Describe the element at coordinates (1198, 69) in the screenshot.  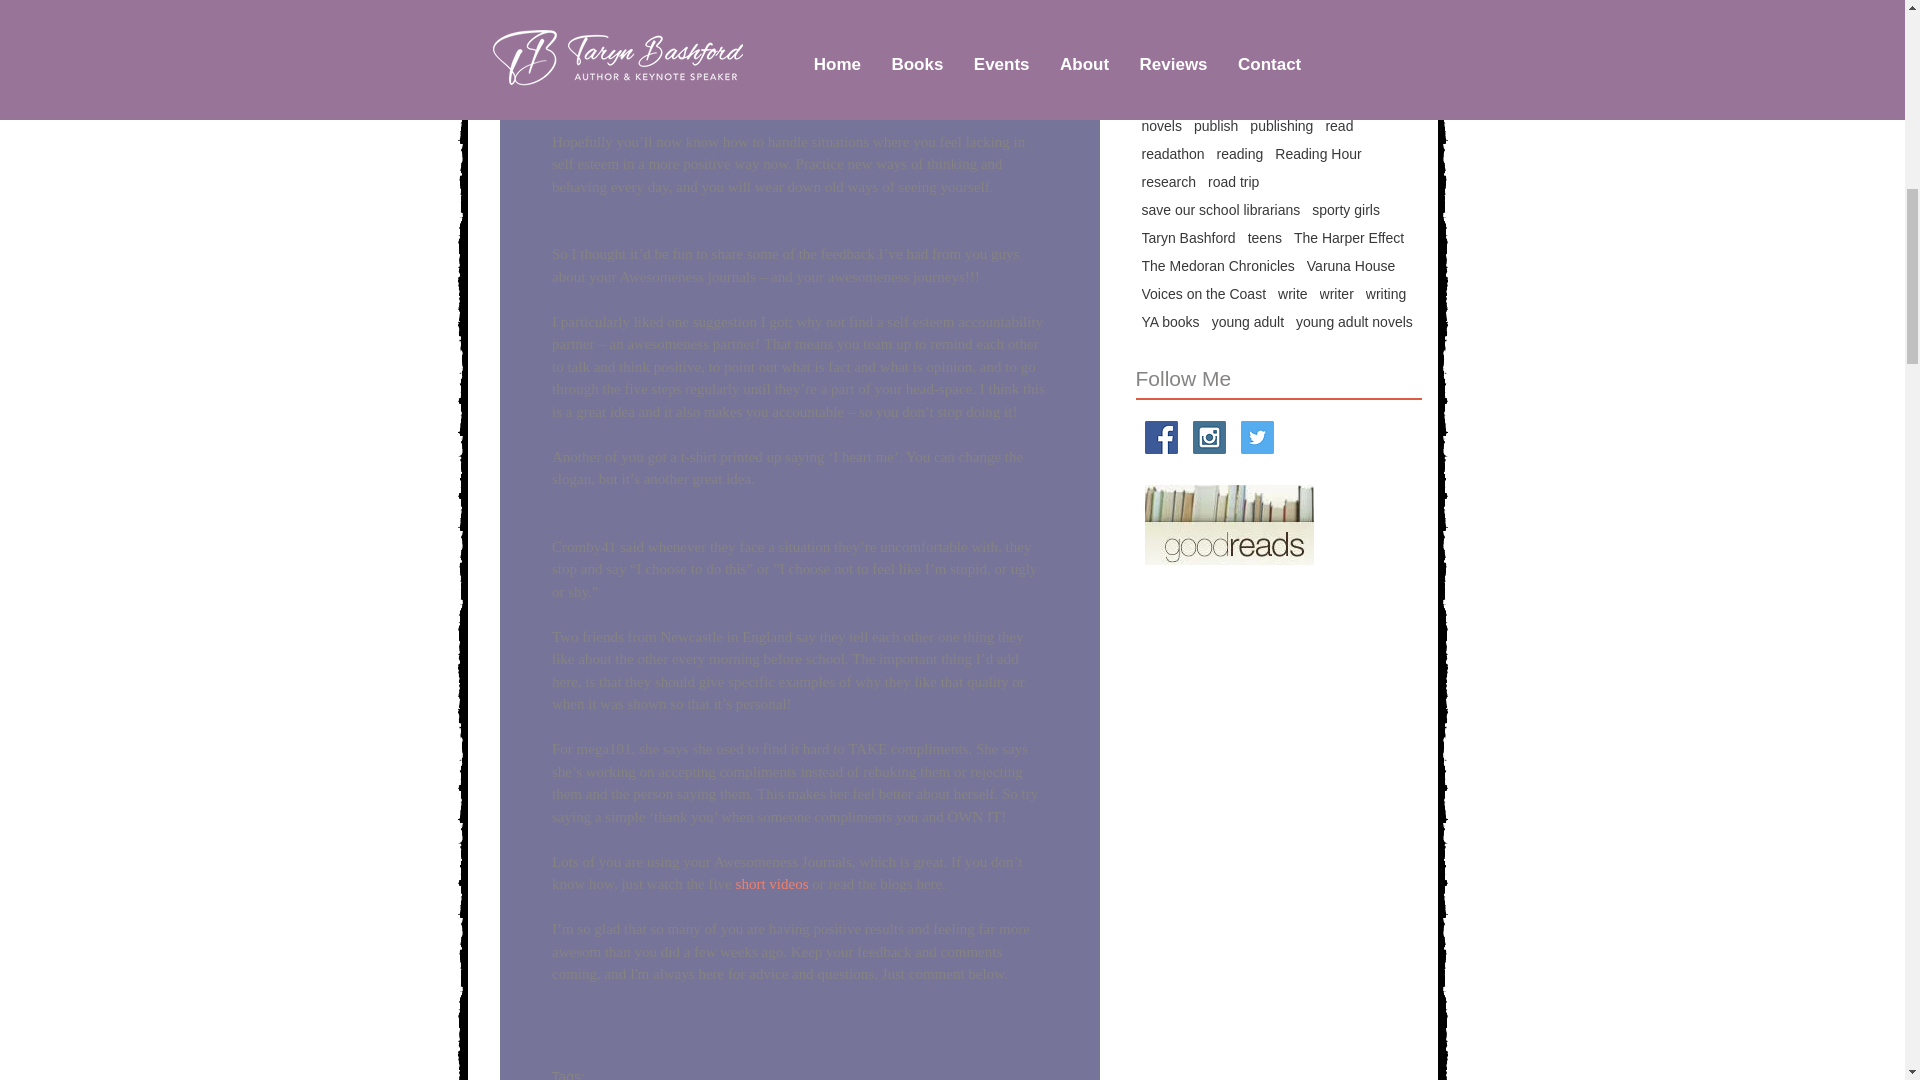
I see `Jessica Townsend` at that location.